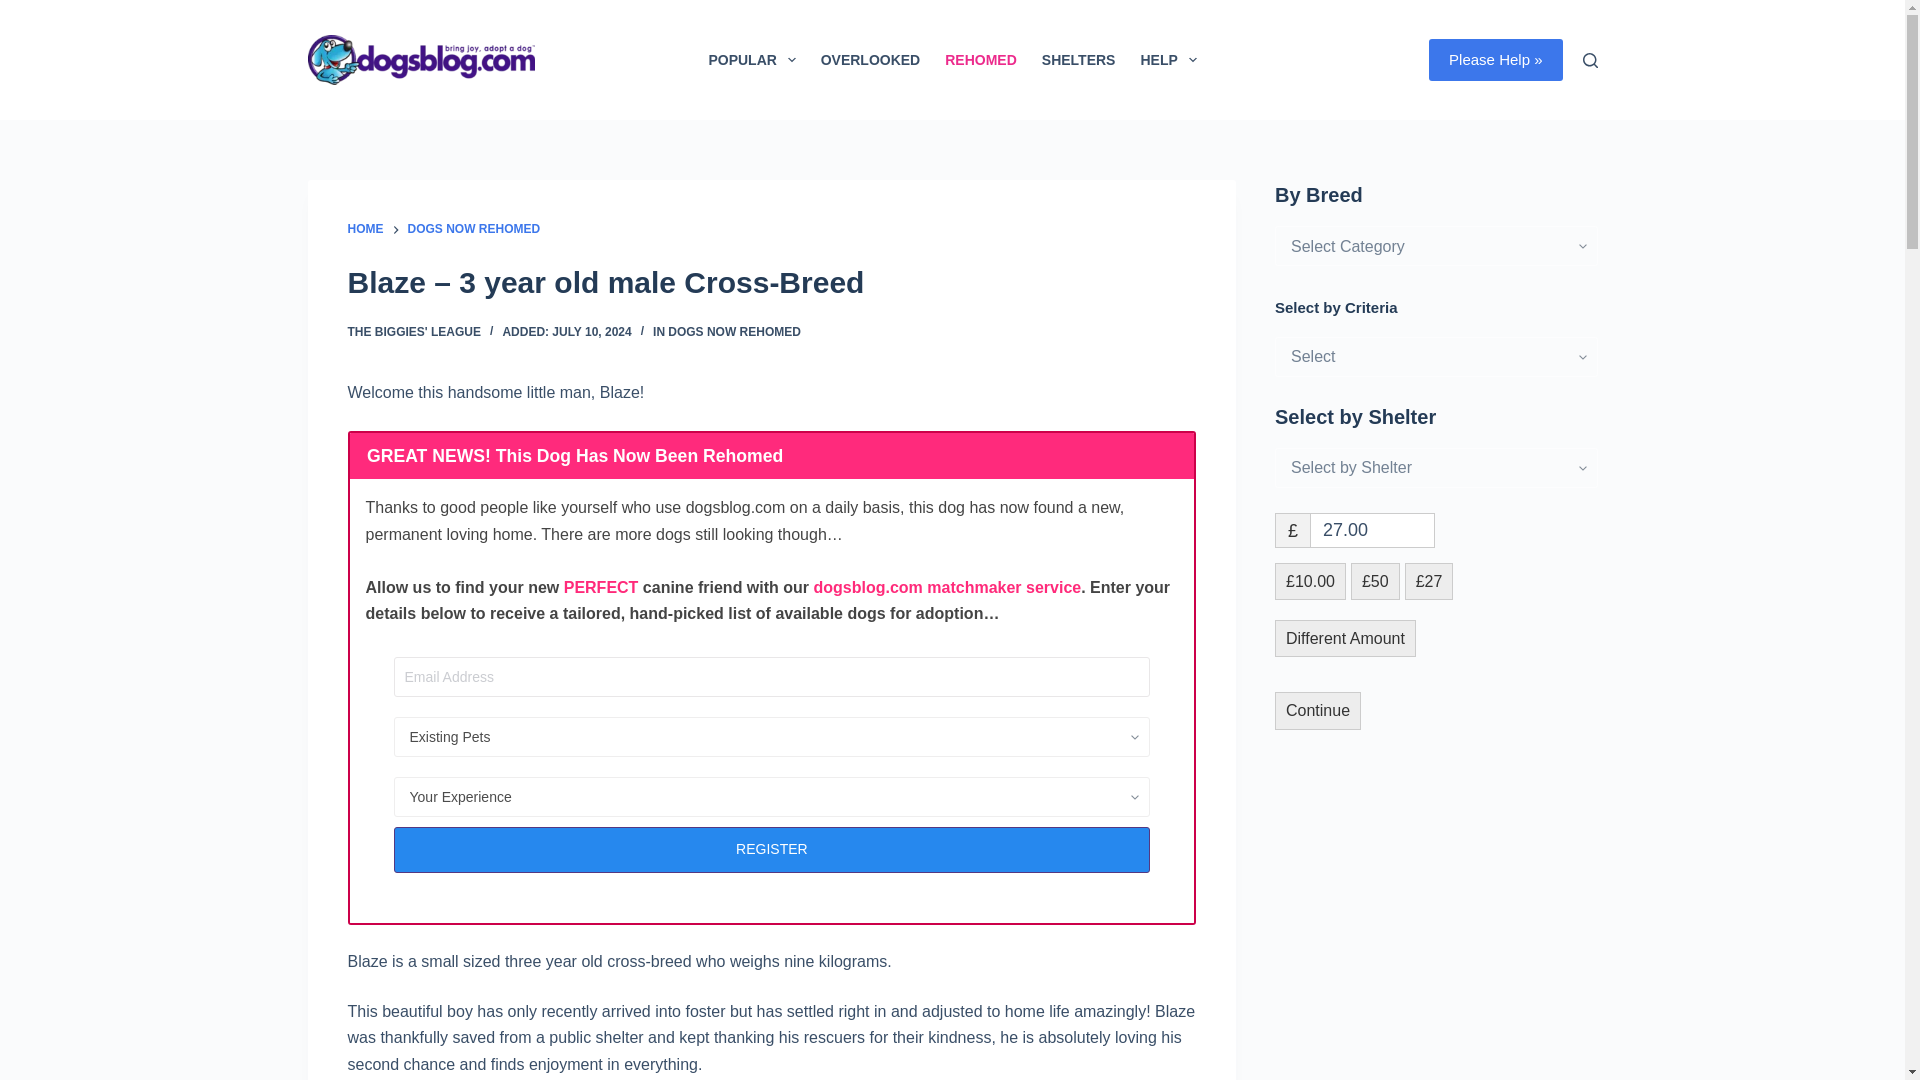 The image size is (1920, 1080). What do you see at coordinates (414, 332) in the screenshot?
I see `Posts by The Biggies' League` at bounding box center [414, 332].